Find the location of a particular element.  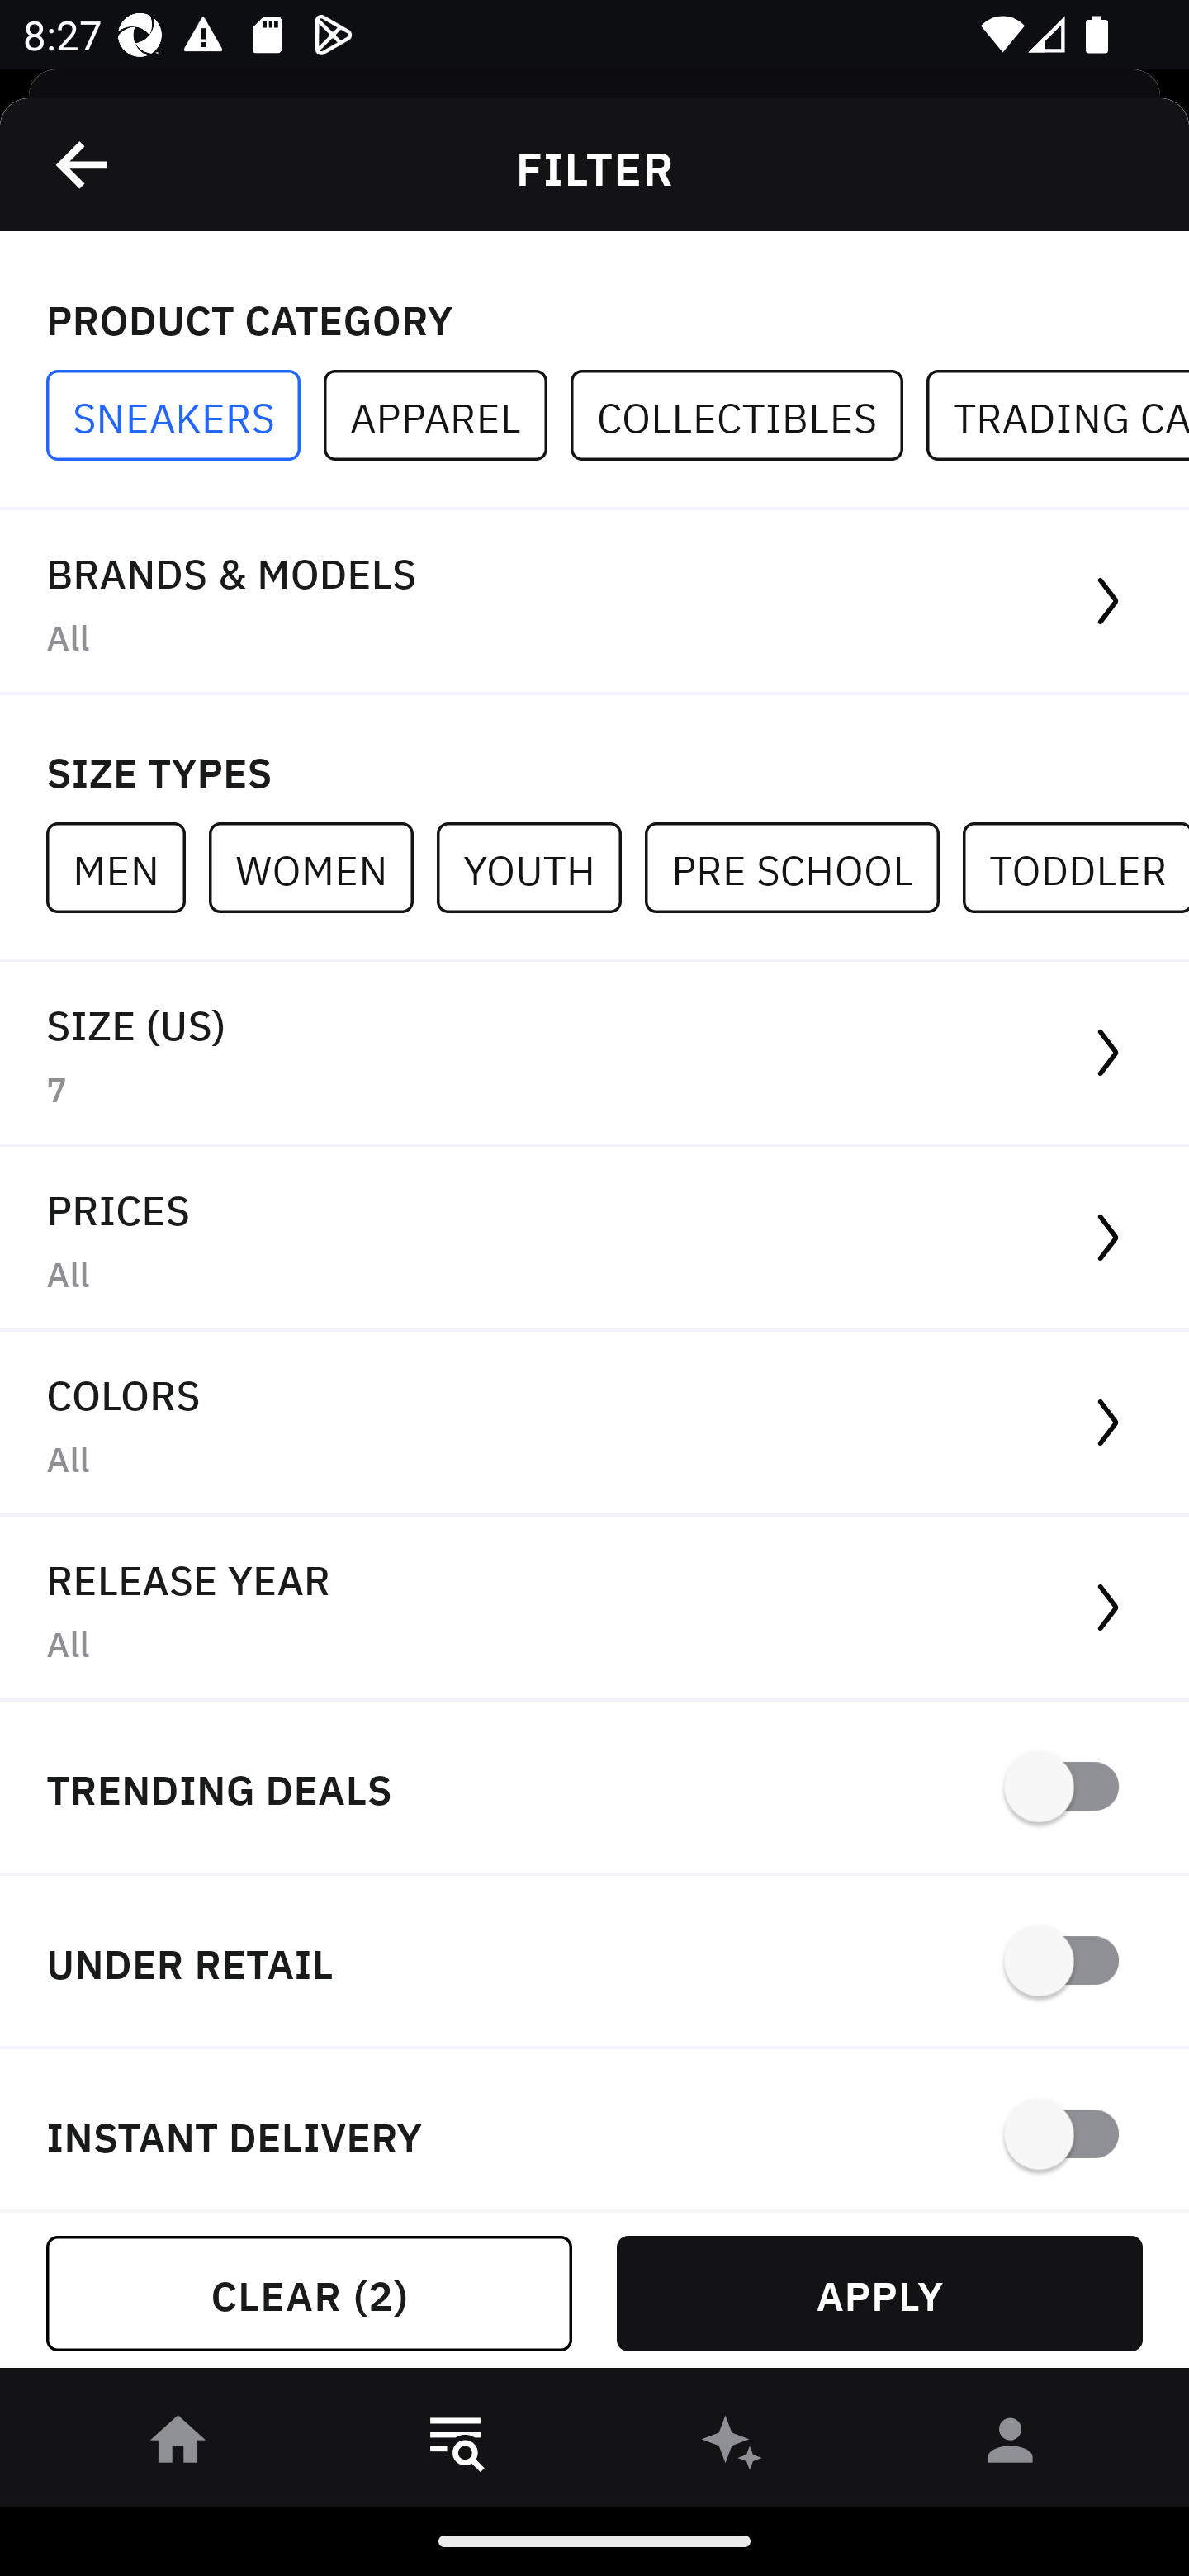

CLEAR (2) is located at coordinates (309, 2294).